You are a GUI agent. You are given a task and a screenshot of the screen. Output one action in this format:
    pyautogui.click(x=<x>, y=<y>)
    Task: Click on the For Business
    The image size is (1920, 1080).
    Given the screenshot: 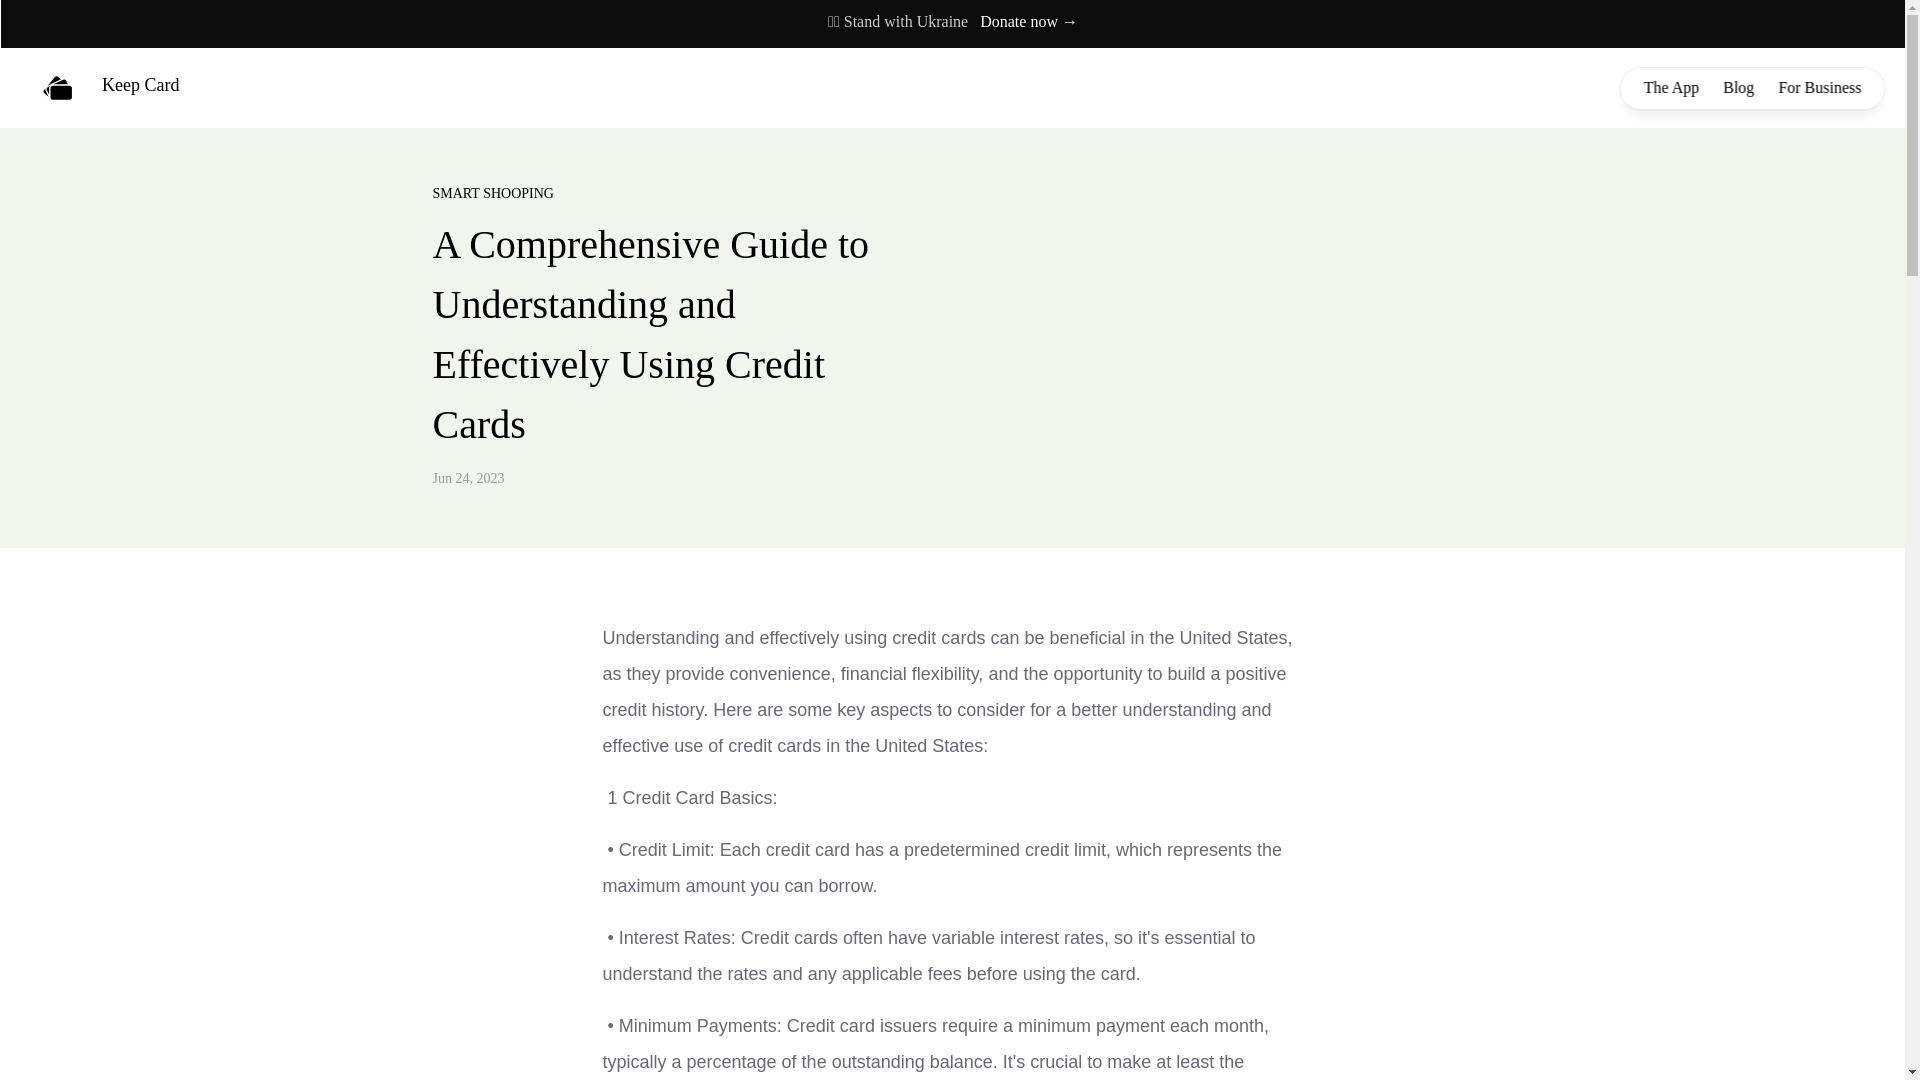 What is the action you would take?
    pyautogui.click(x=1818, y=87)
    